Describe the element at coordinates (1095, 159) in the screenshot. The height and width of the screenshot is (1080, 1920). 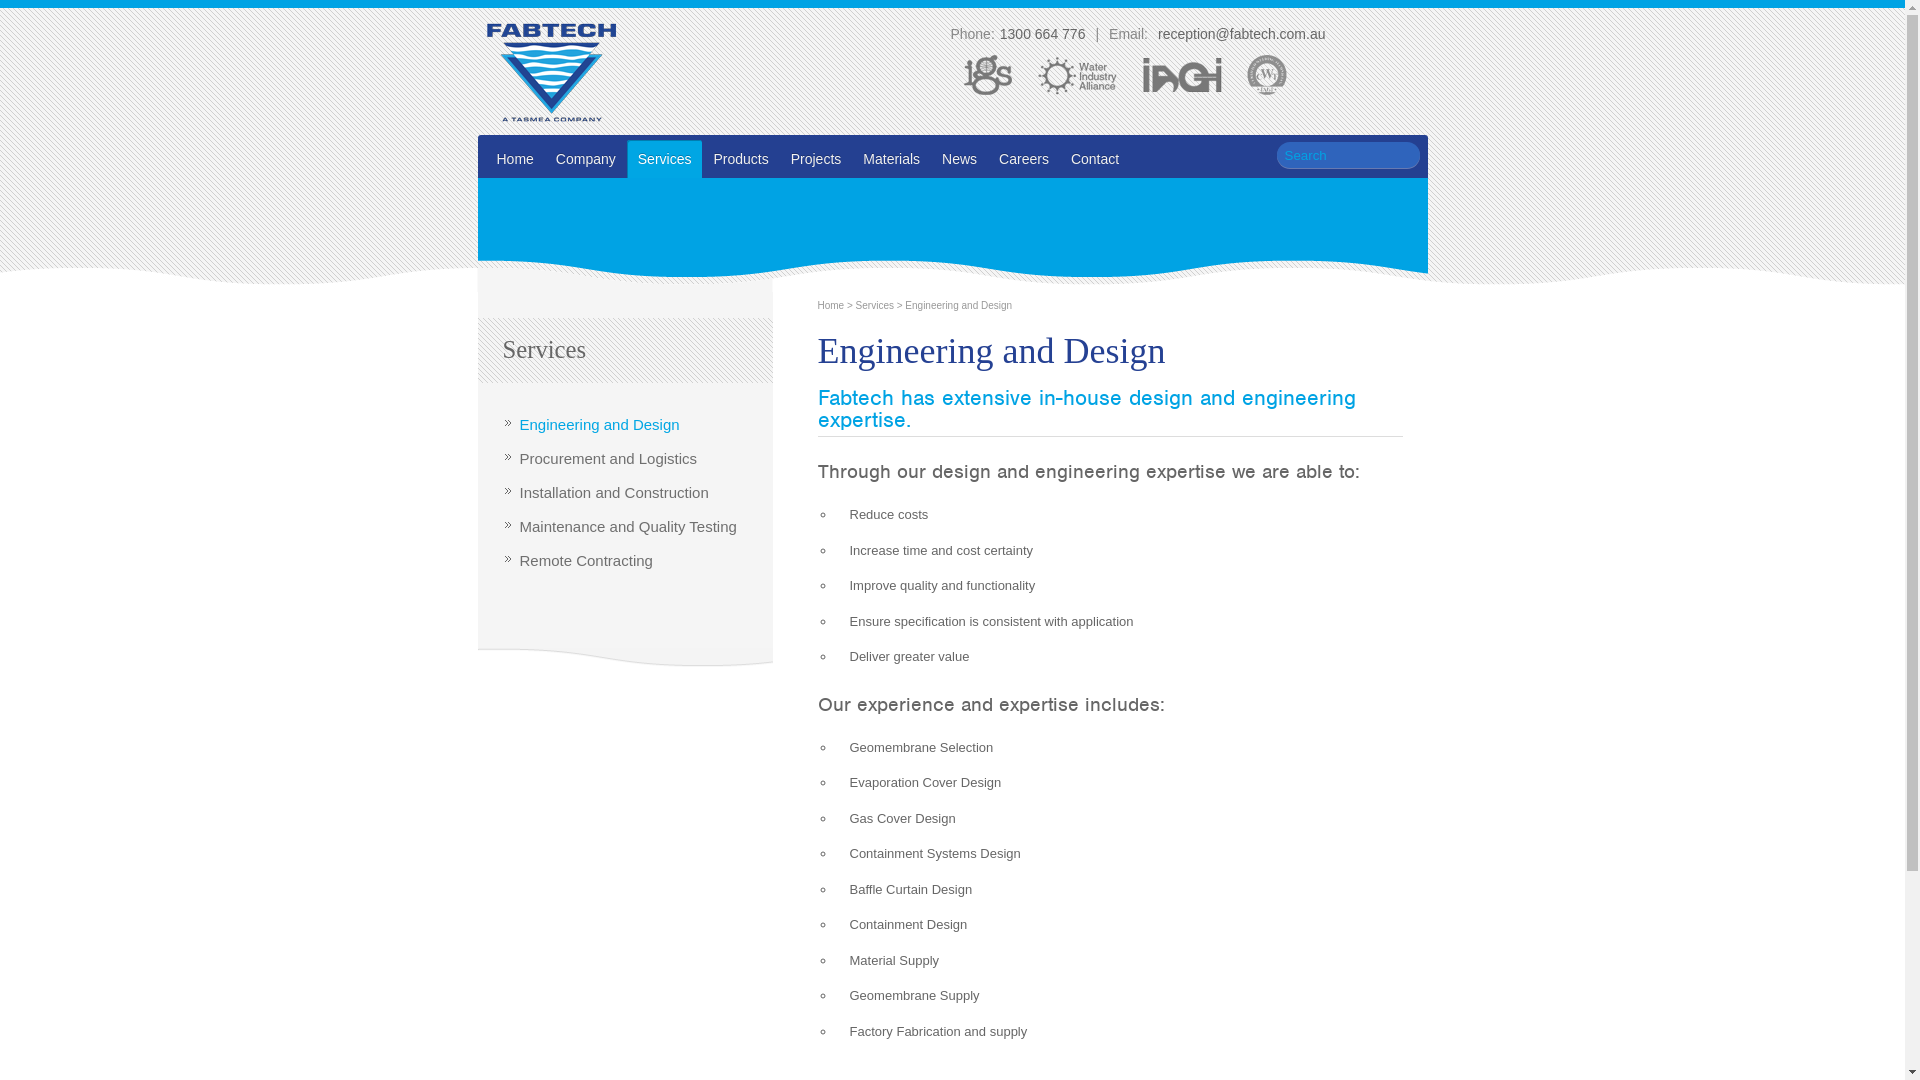
I see `Contact` at that location.